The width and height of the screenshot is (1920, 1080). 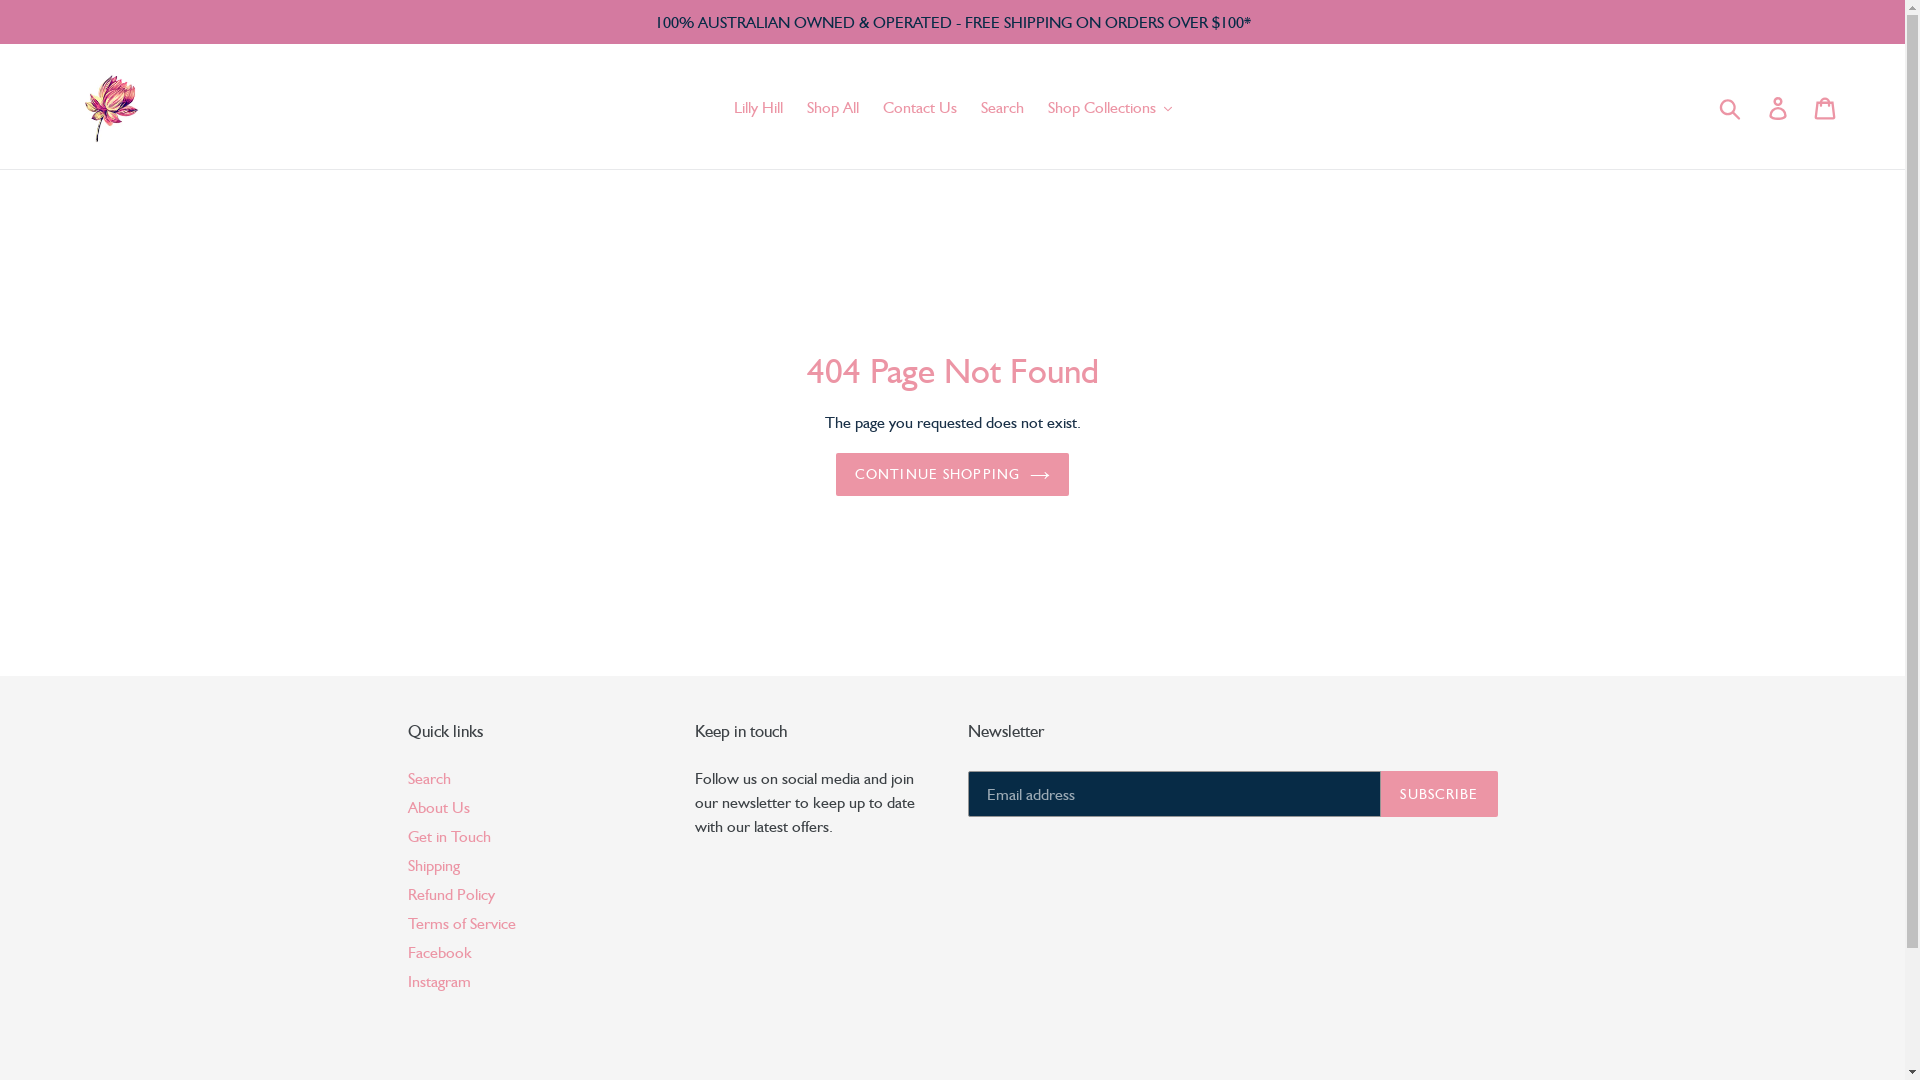 I want to click on Search, so click(x=430, y=778).